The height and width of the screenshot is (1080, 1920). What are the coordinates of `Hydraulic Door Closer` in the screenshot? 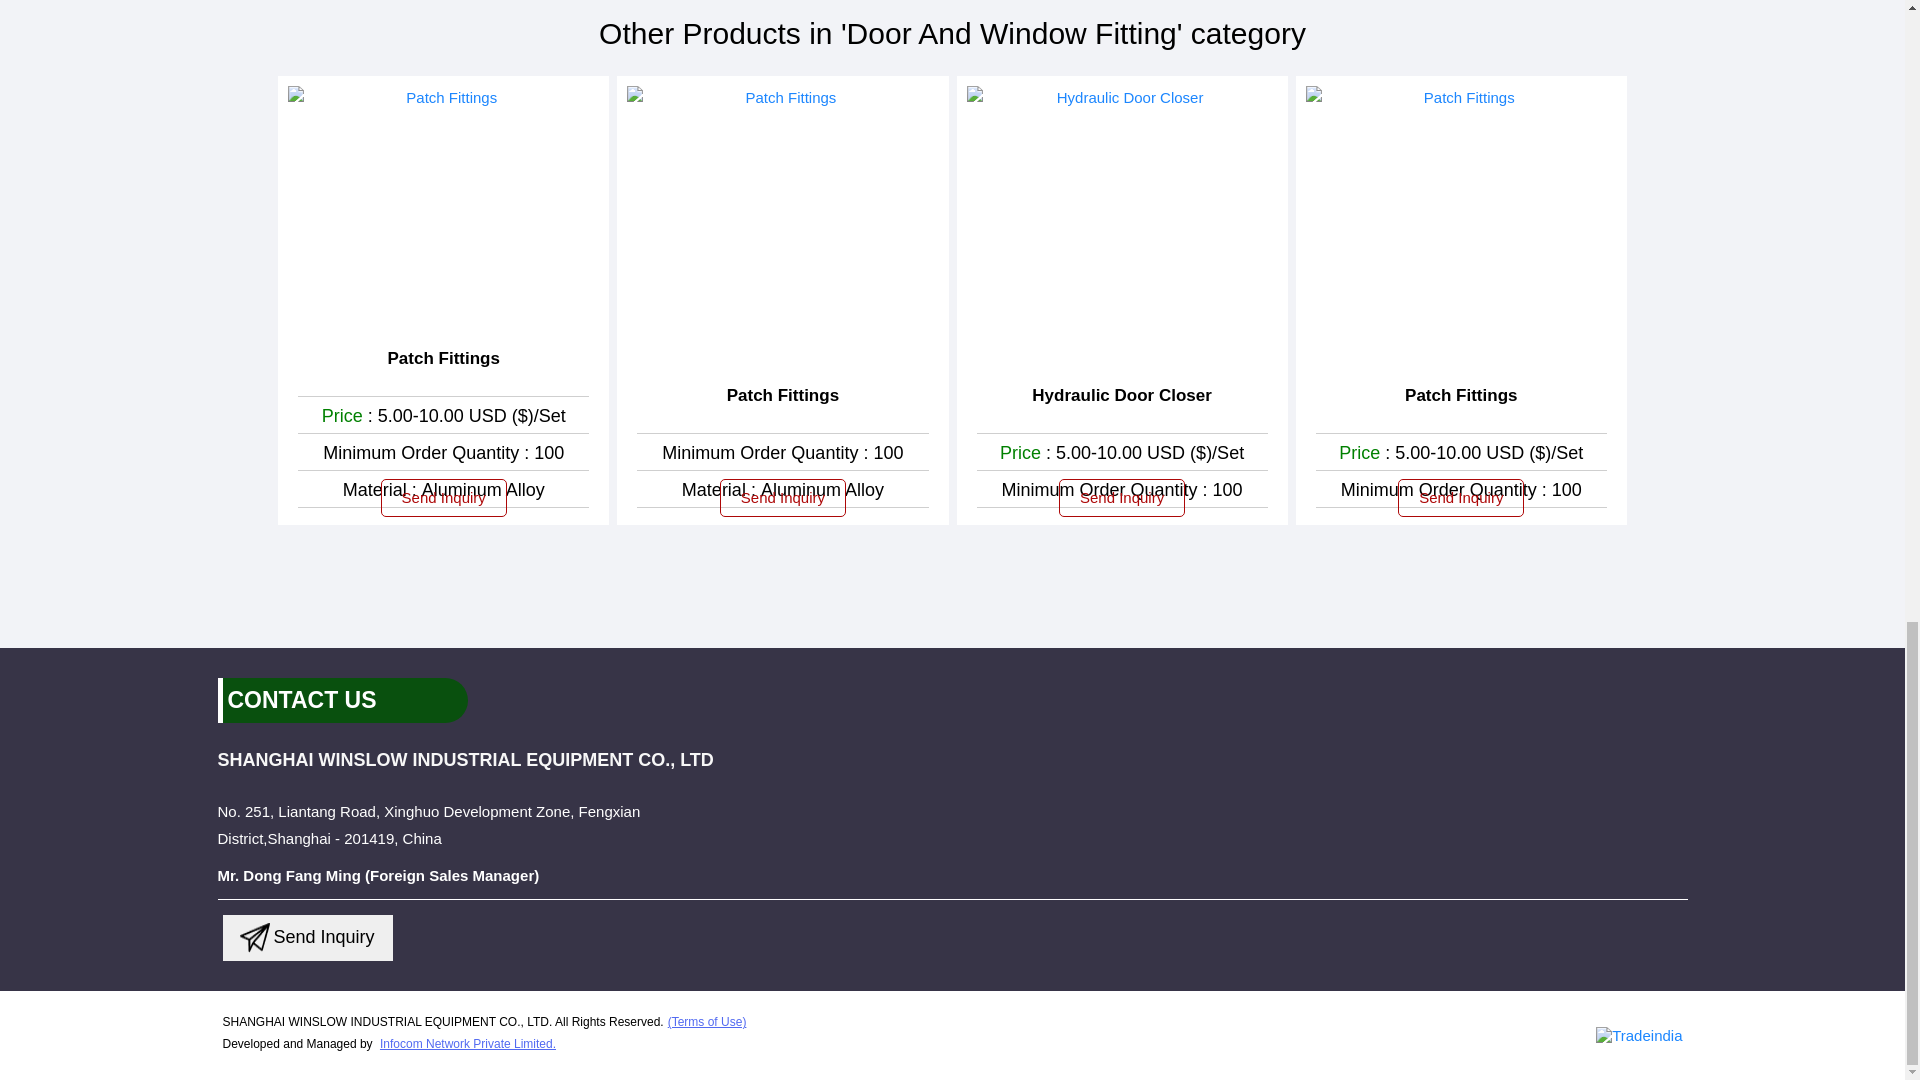 It's located at (1122, 396).